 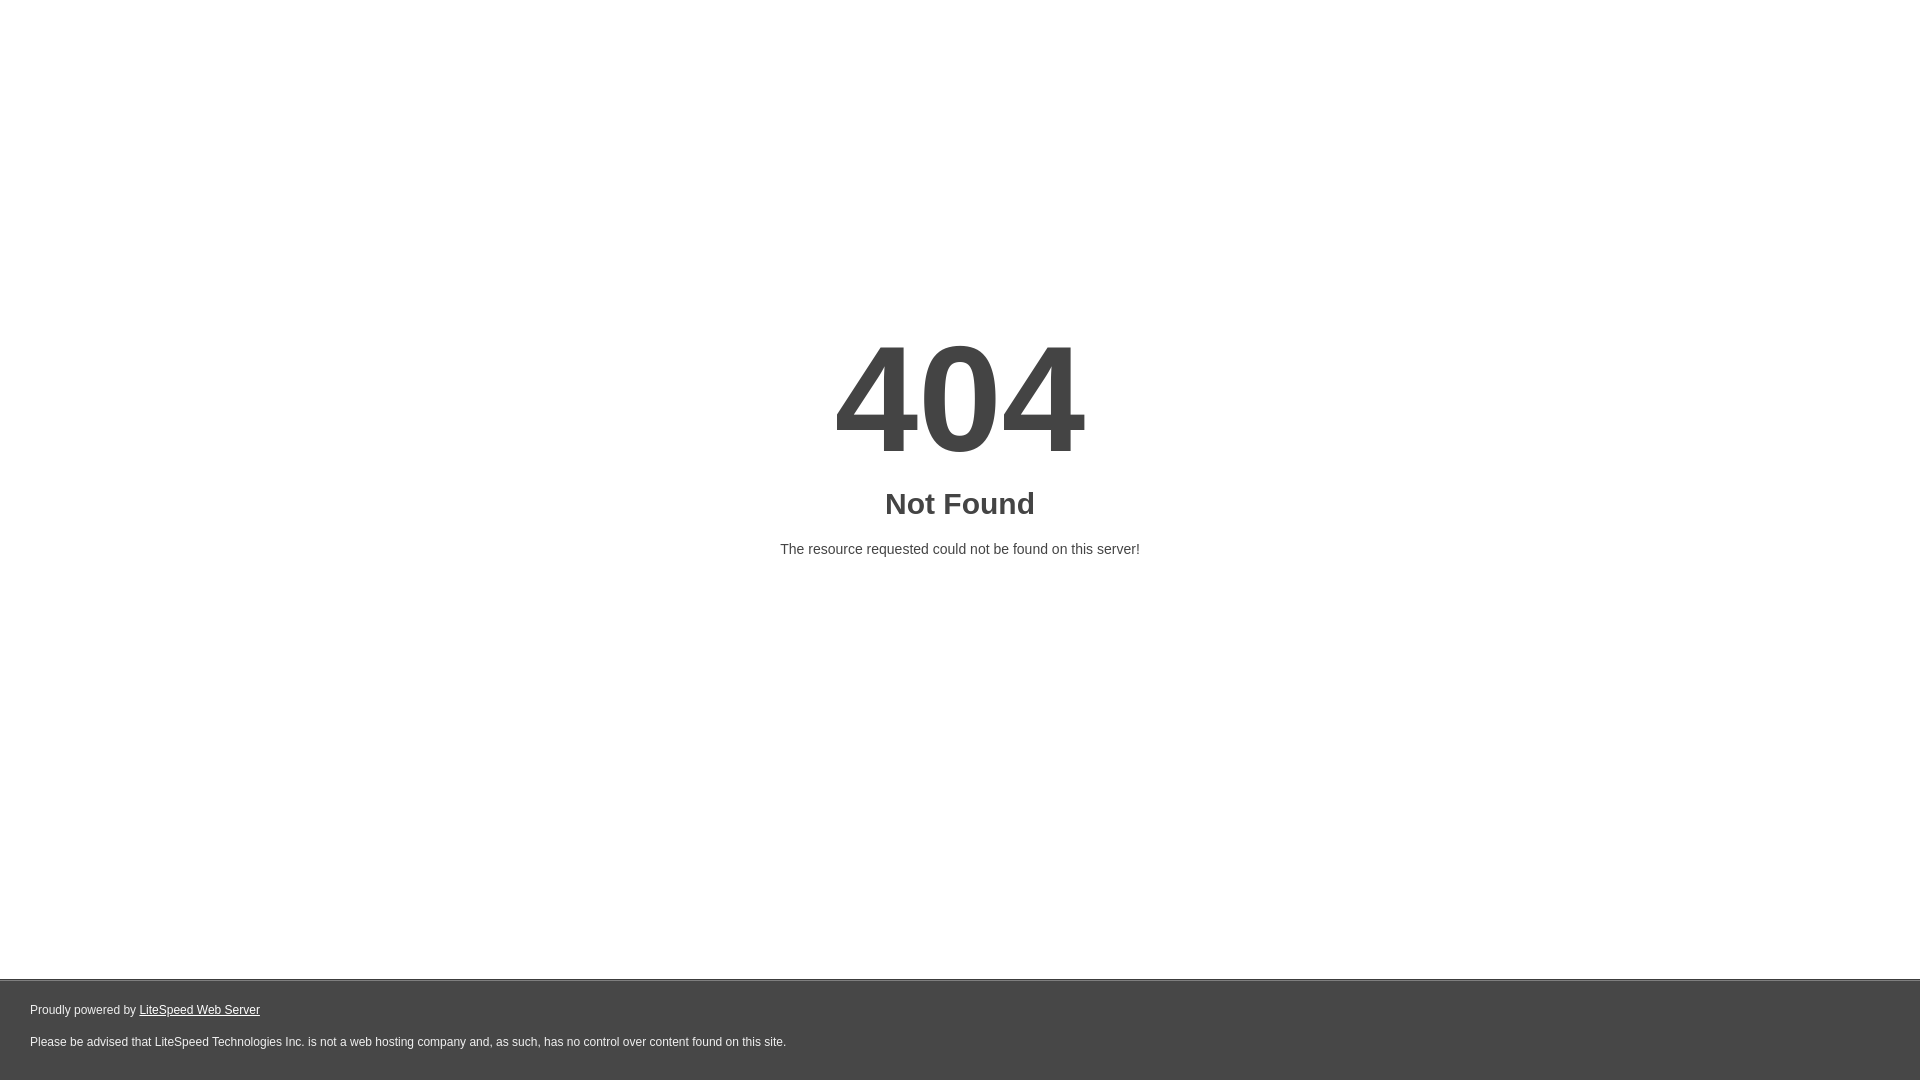 What do you see at coordinates (200, 1010) in the screenshot?
I see `LiteSpeed Web Server` at bounding box center [200, 1010].